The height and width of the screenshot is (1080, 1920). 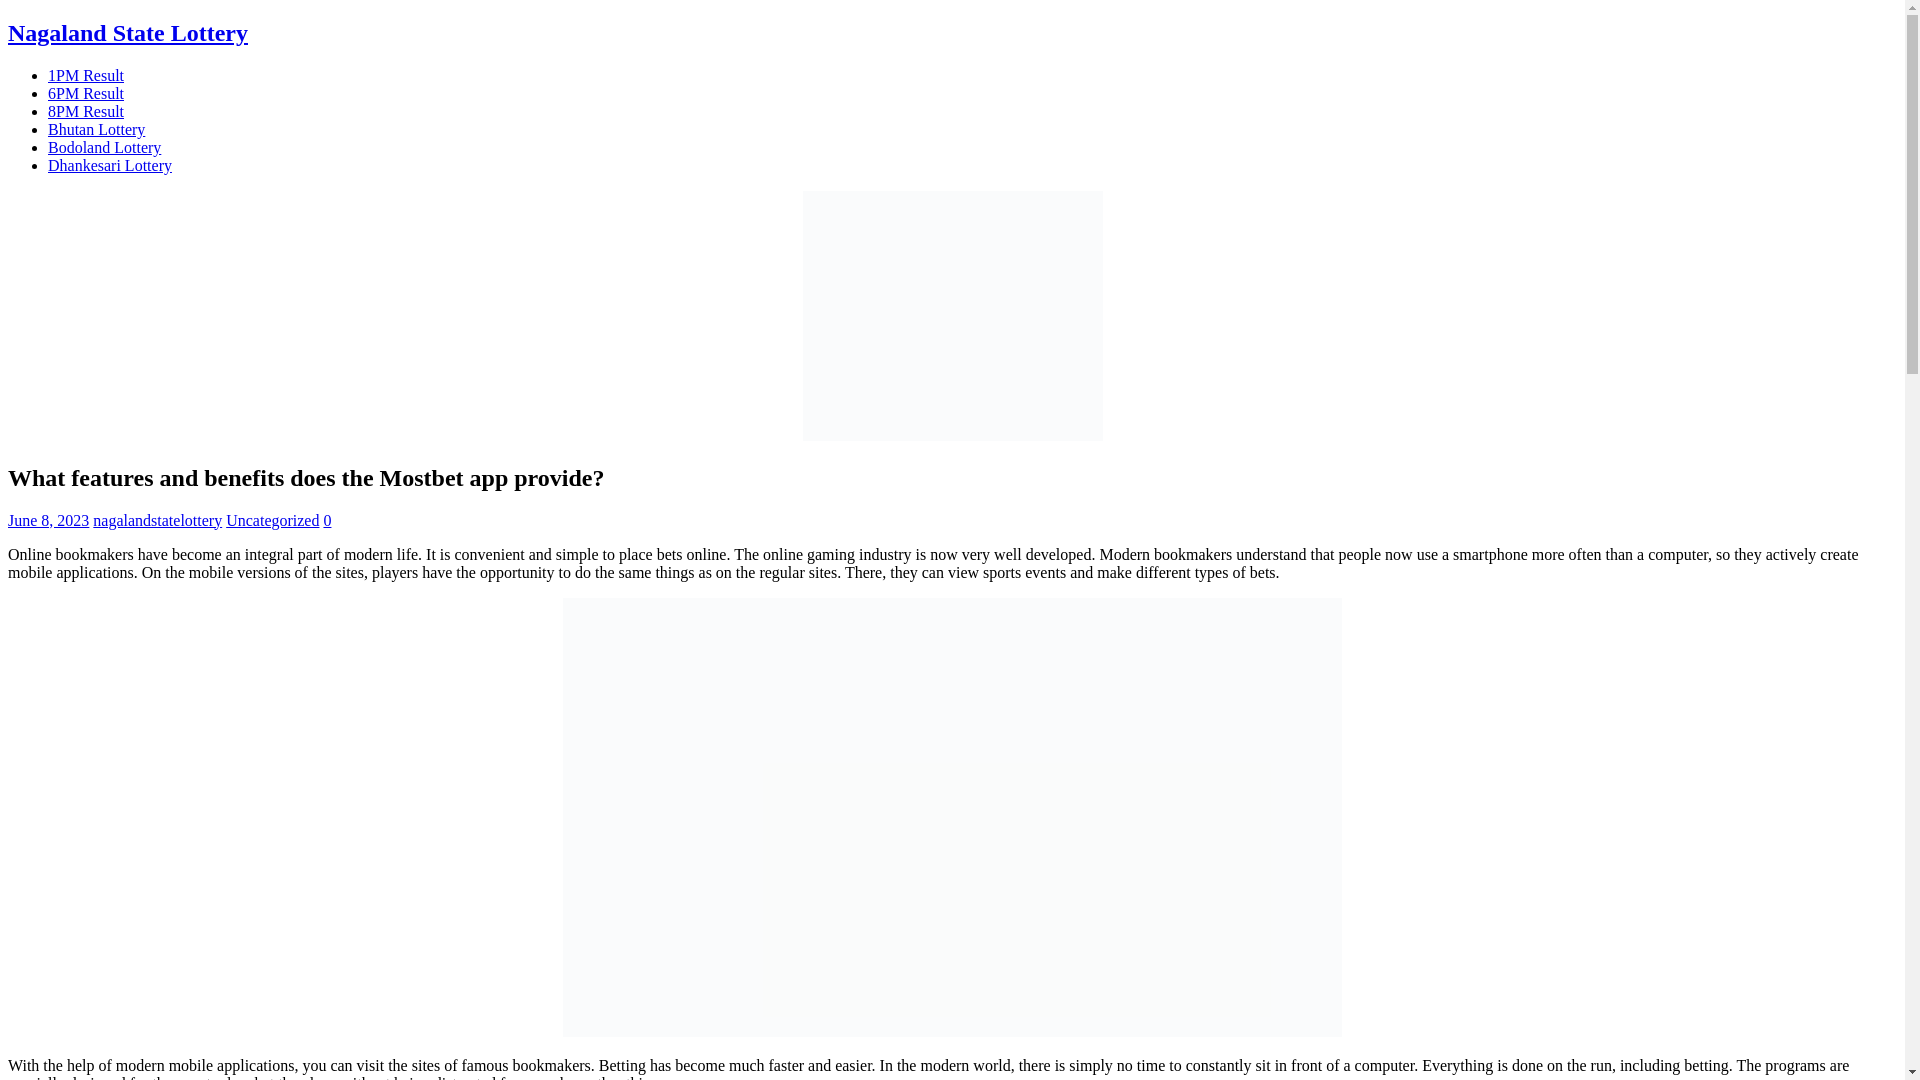 What do you see at coordinates (110, 164) in the screenshot?
I see `Dhankesari Lottery` at bounding box center [110, 164].